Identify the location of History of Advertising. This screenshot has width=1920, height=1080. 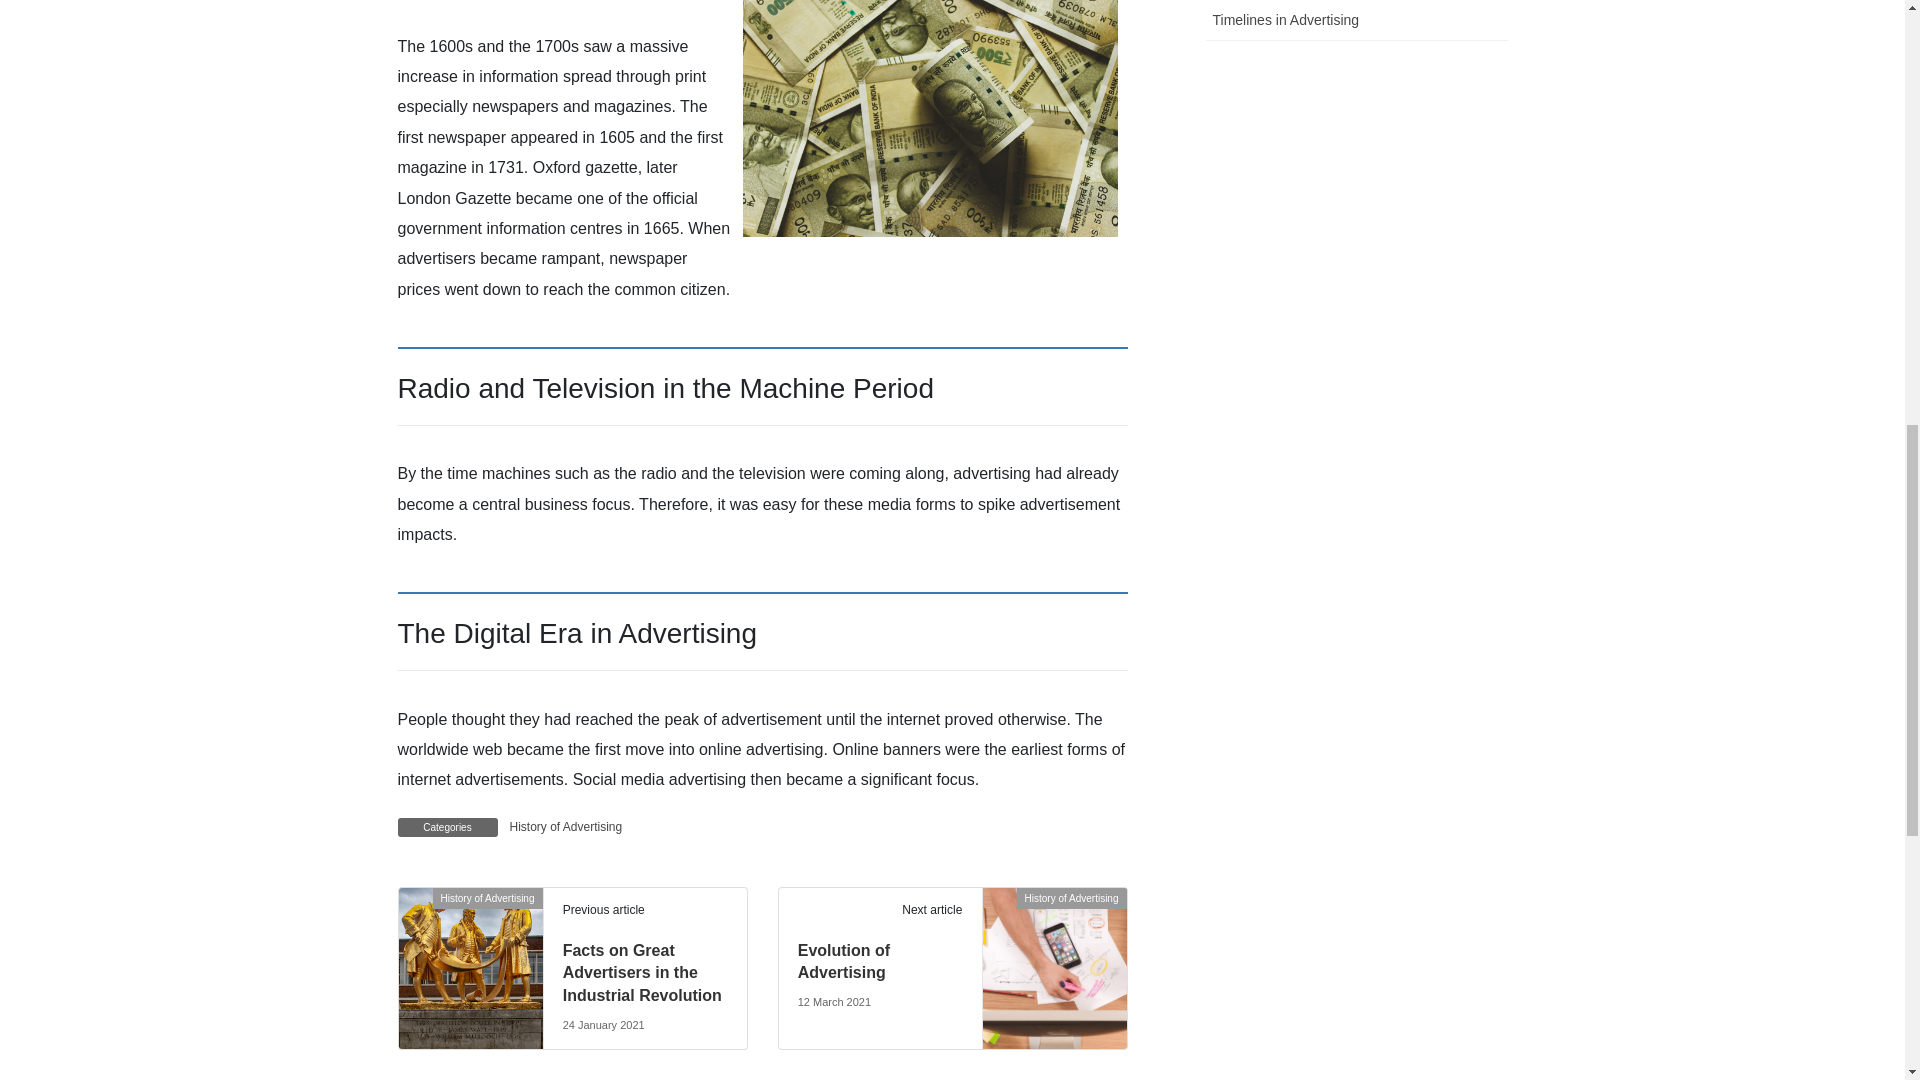
(1053, 934).